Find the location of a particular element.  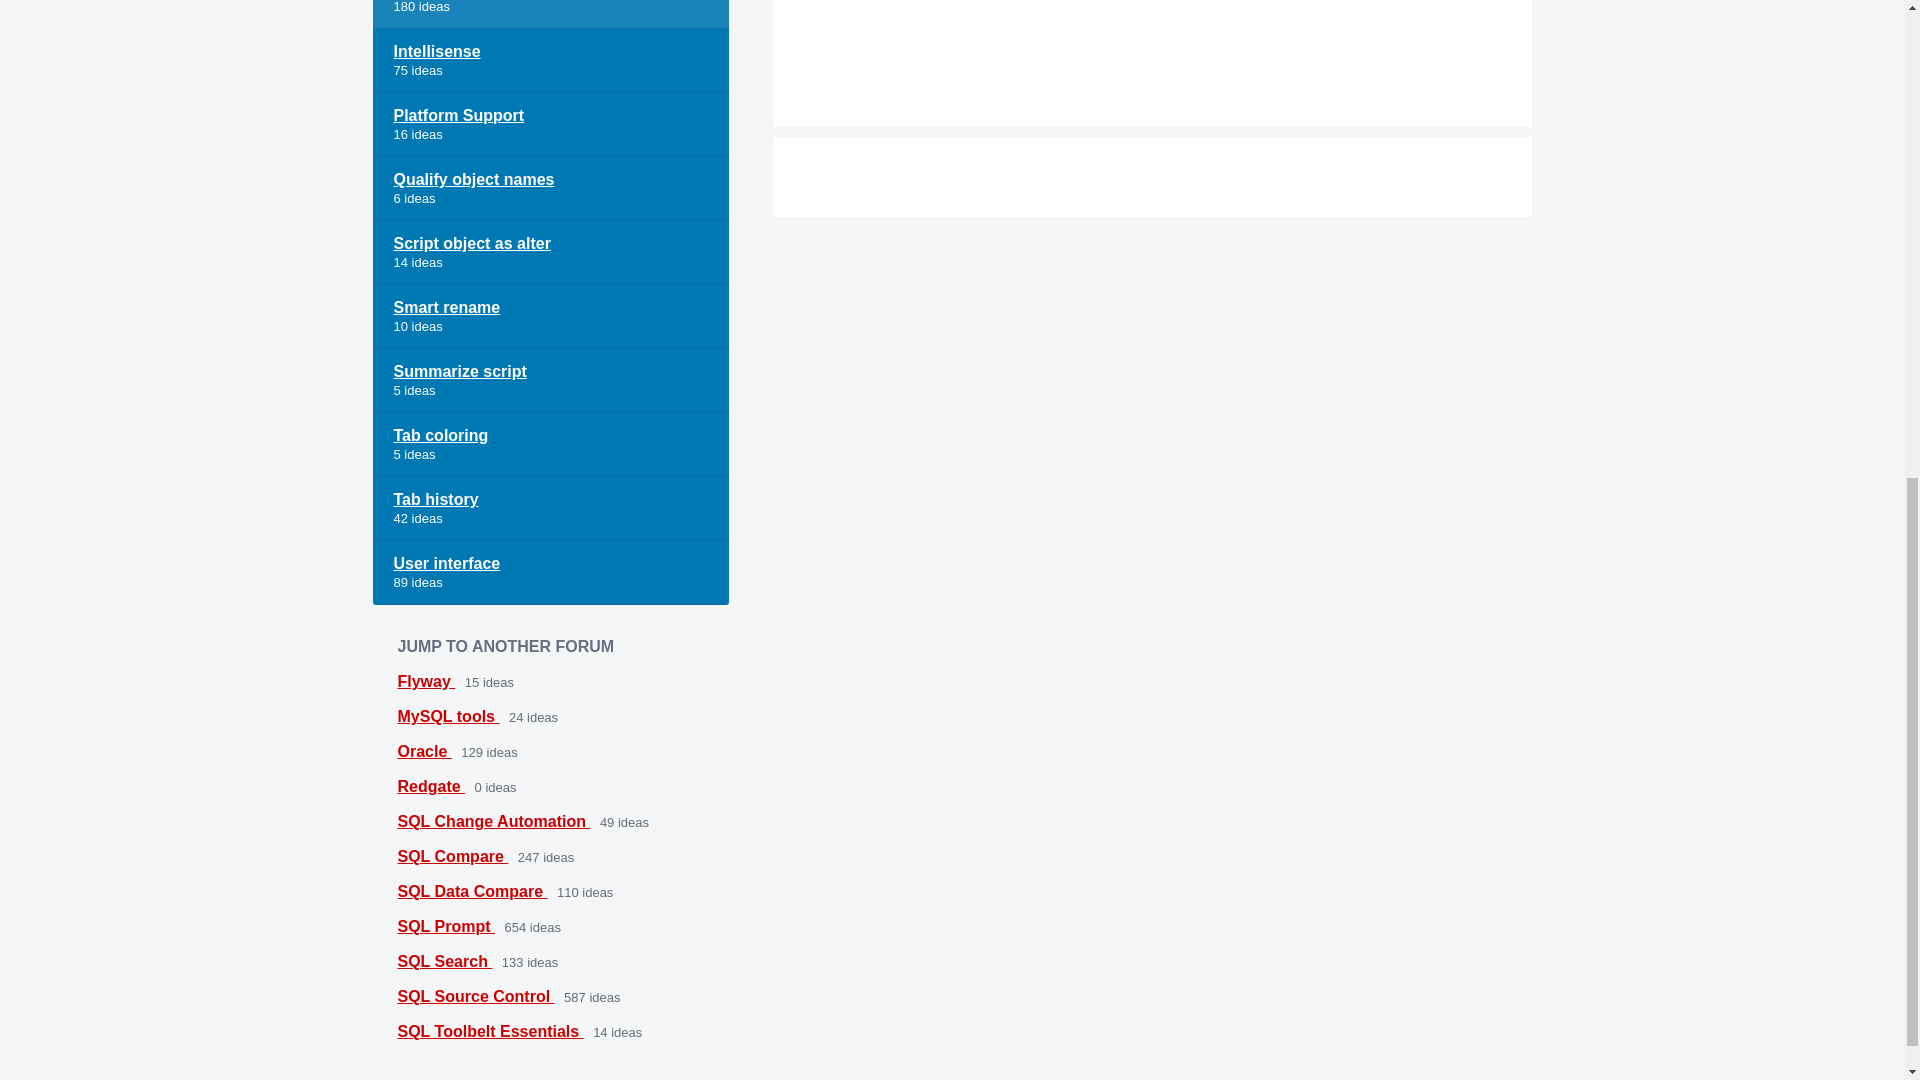

Flyway is located at coordinates (426, 681).